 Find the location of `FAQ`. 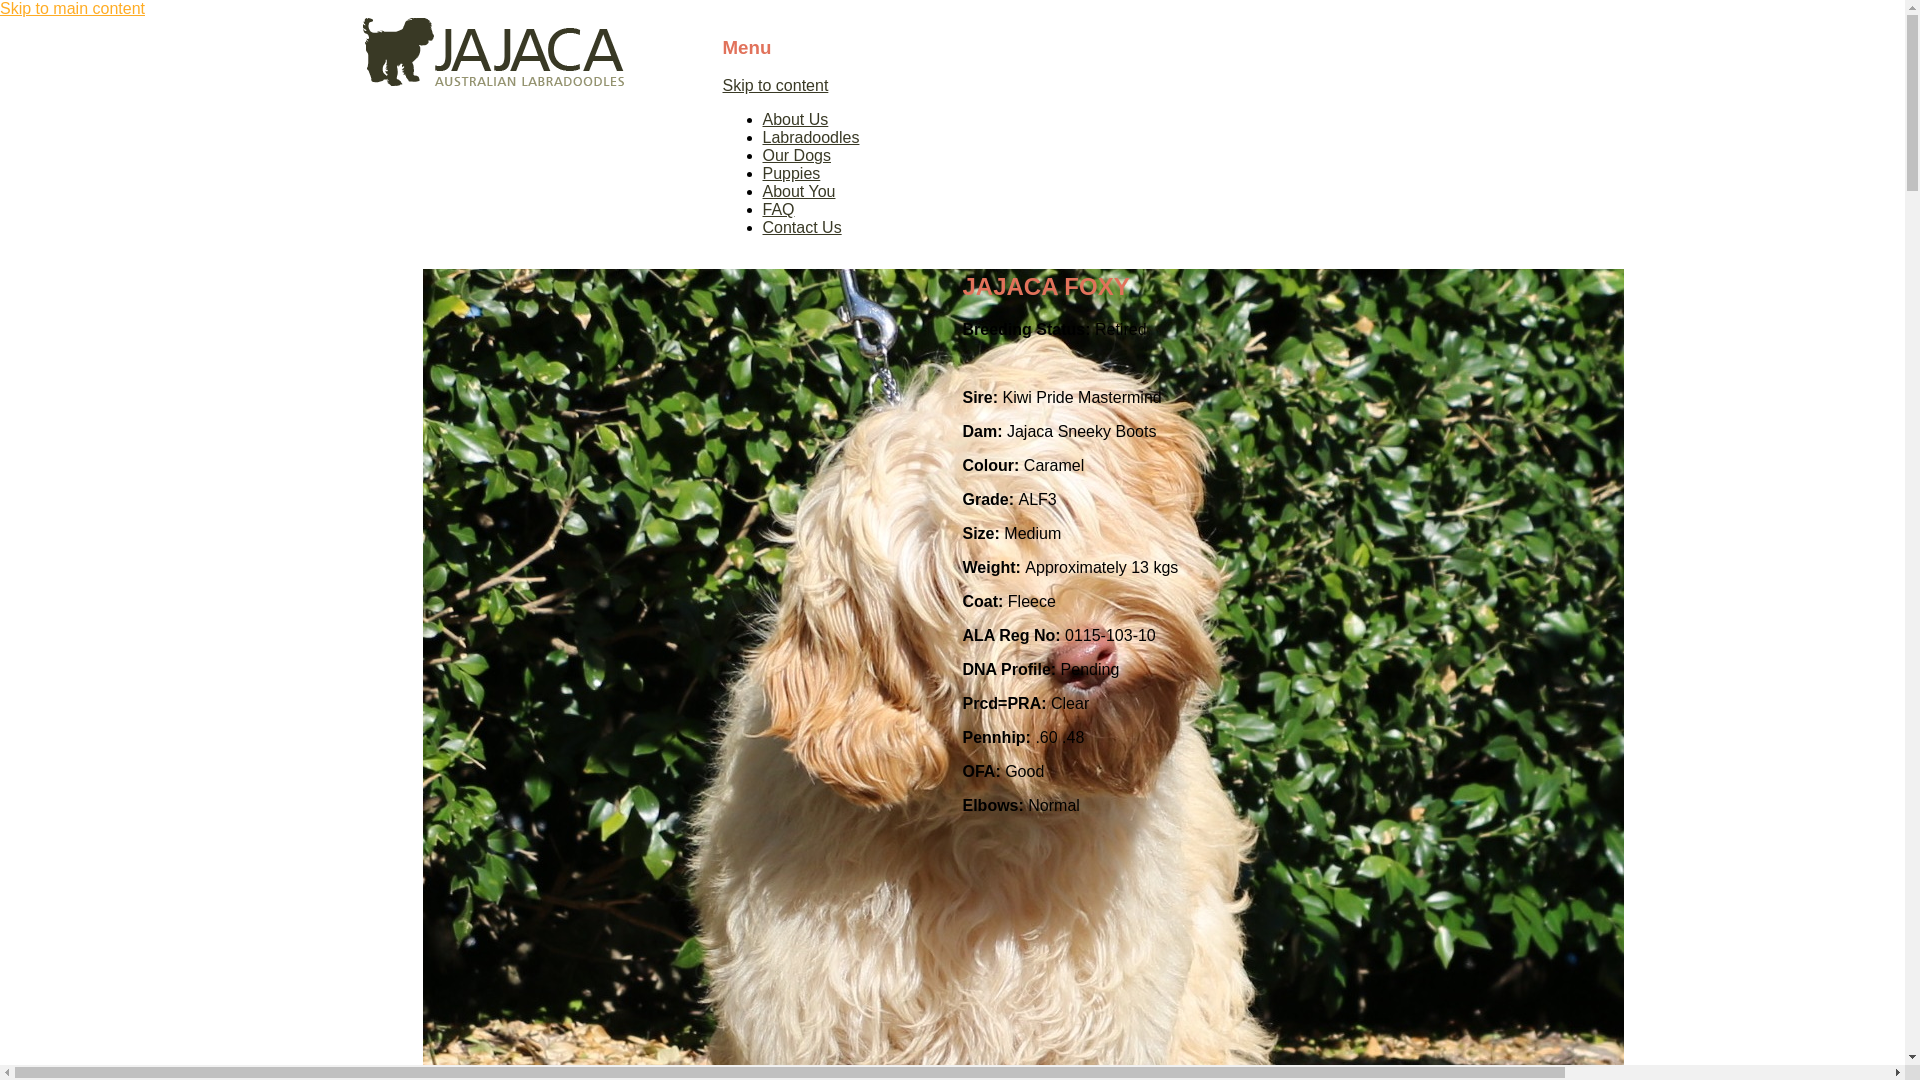

FAQ is located at coordinates (778, 210).